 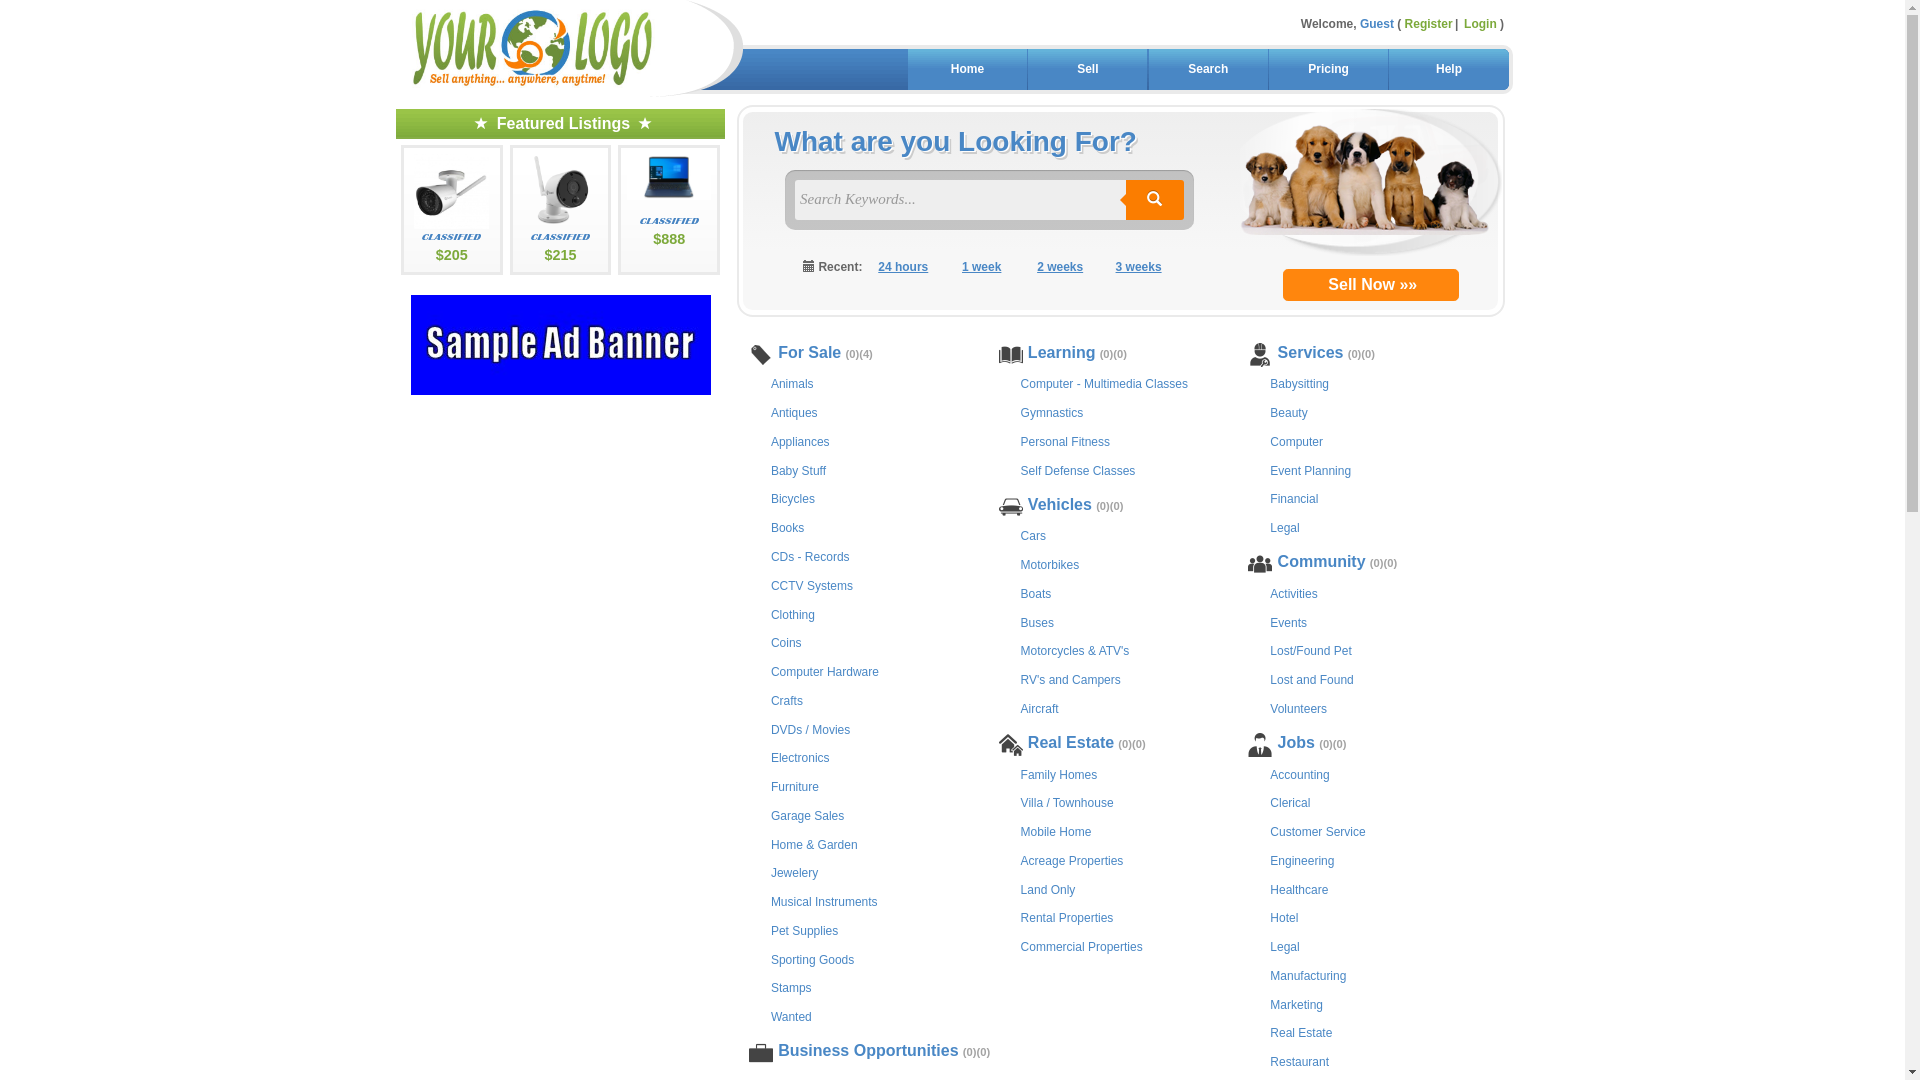 What do you see at coordinates (560, 345) in the screenshot?
I see `Sample Ad Banner` at bounding box center [560, 345].